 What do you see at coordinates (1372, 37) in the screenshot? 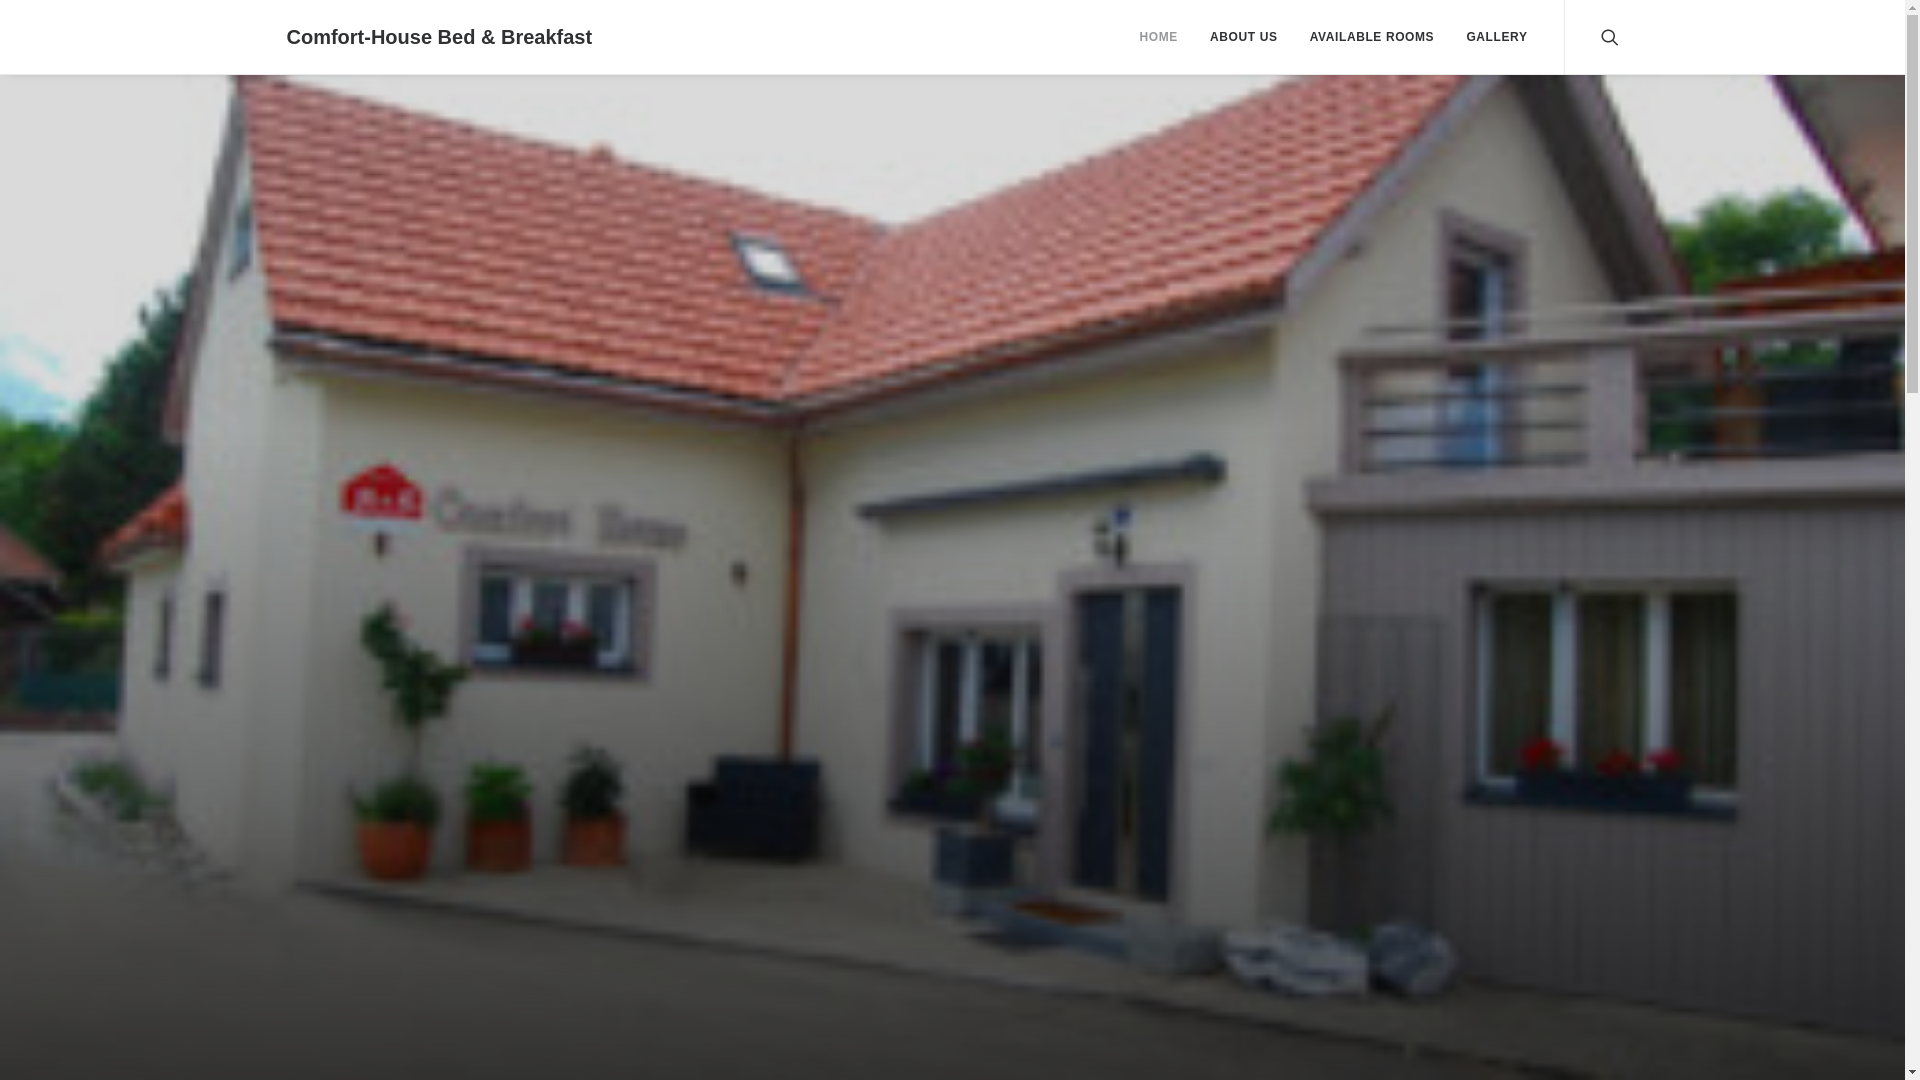
I see `AVAILABLE ROOMS` at bounding box center [1372, 37].